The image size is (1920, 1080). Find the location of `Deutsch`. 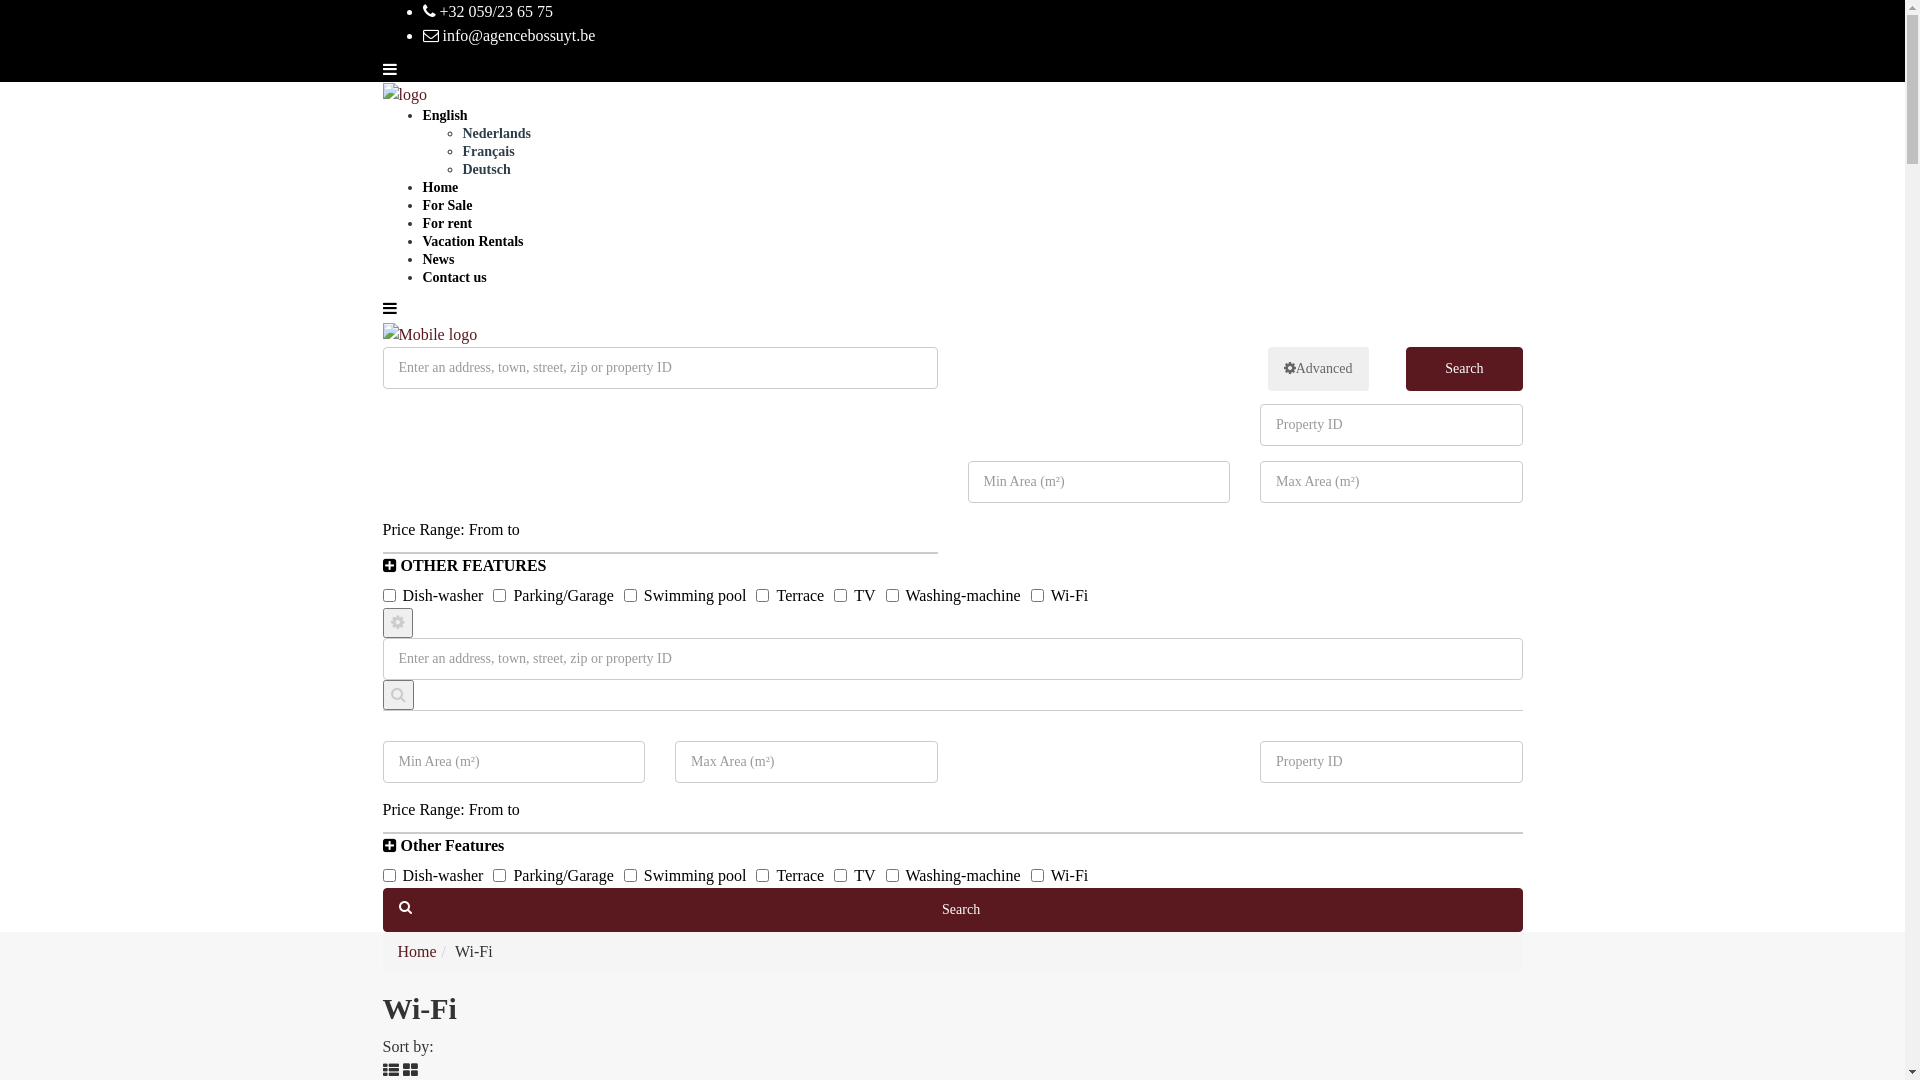

Deutsch is located at coordinates (486, 170).